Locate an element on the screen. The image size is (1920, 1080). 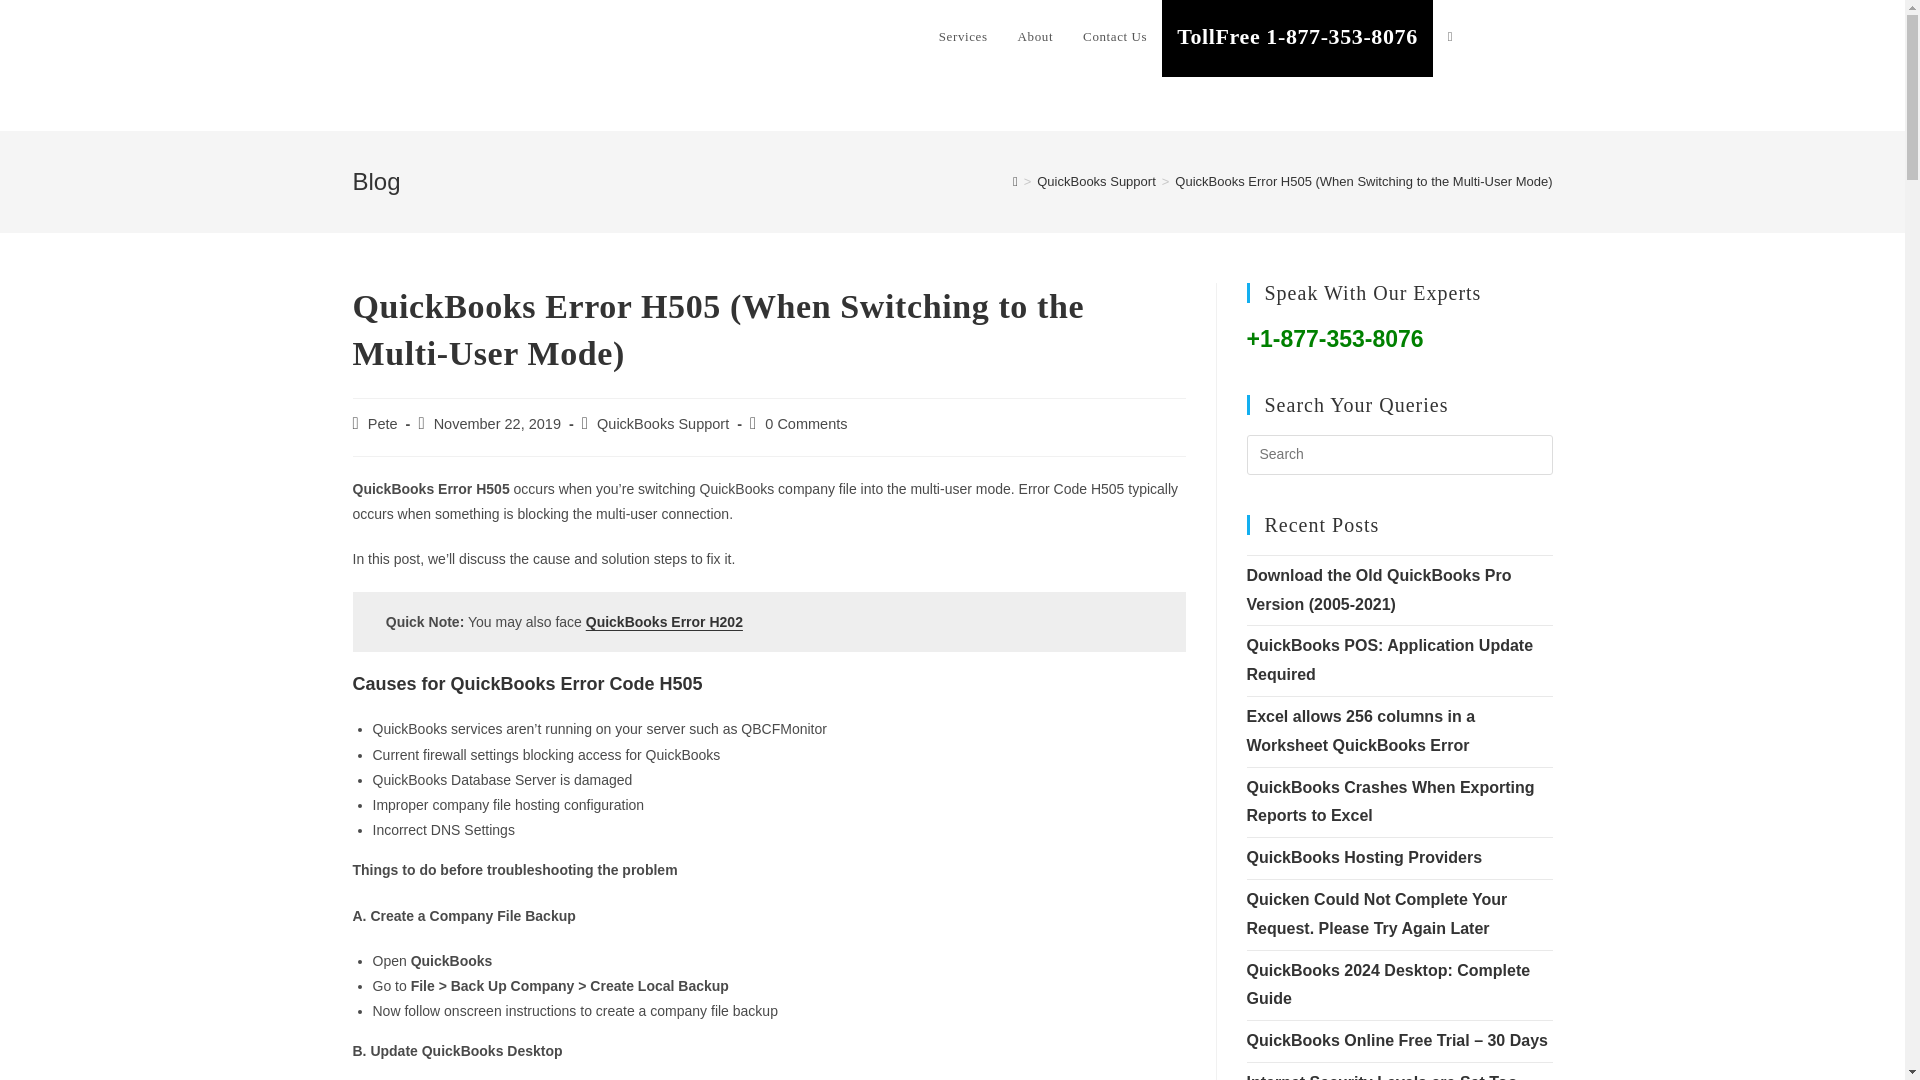
Accounting Software's Consultant is located at coordinates (515, 36).